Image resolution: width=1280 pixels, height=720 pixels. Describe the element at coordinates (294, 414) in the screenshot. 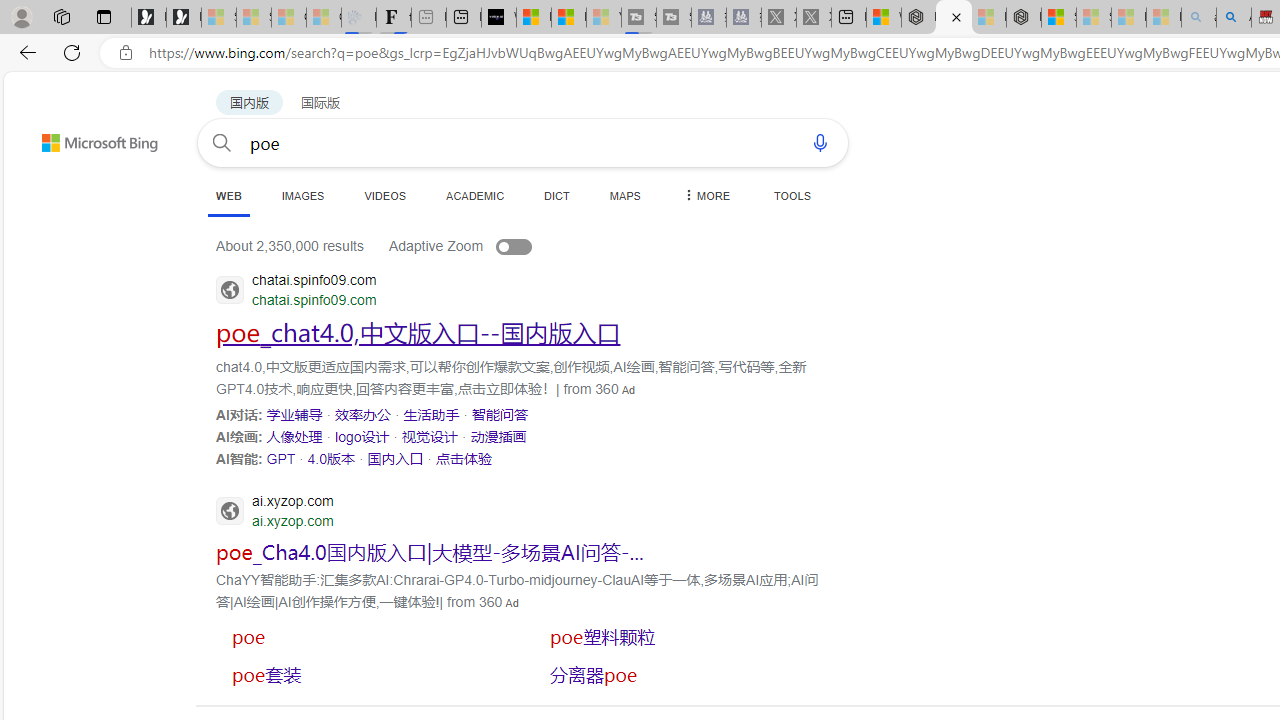

I see `SERP,5562` at that location.